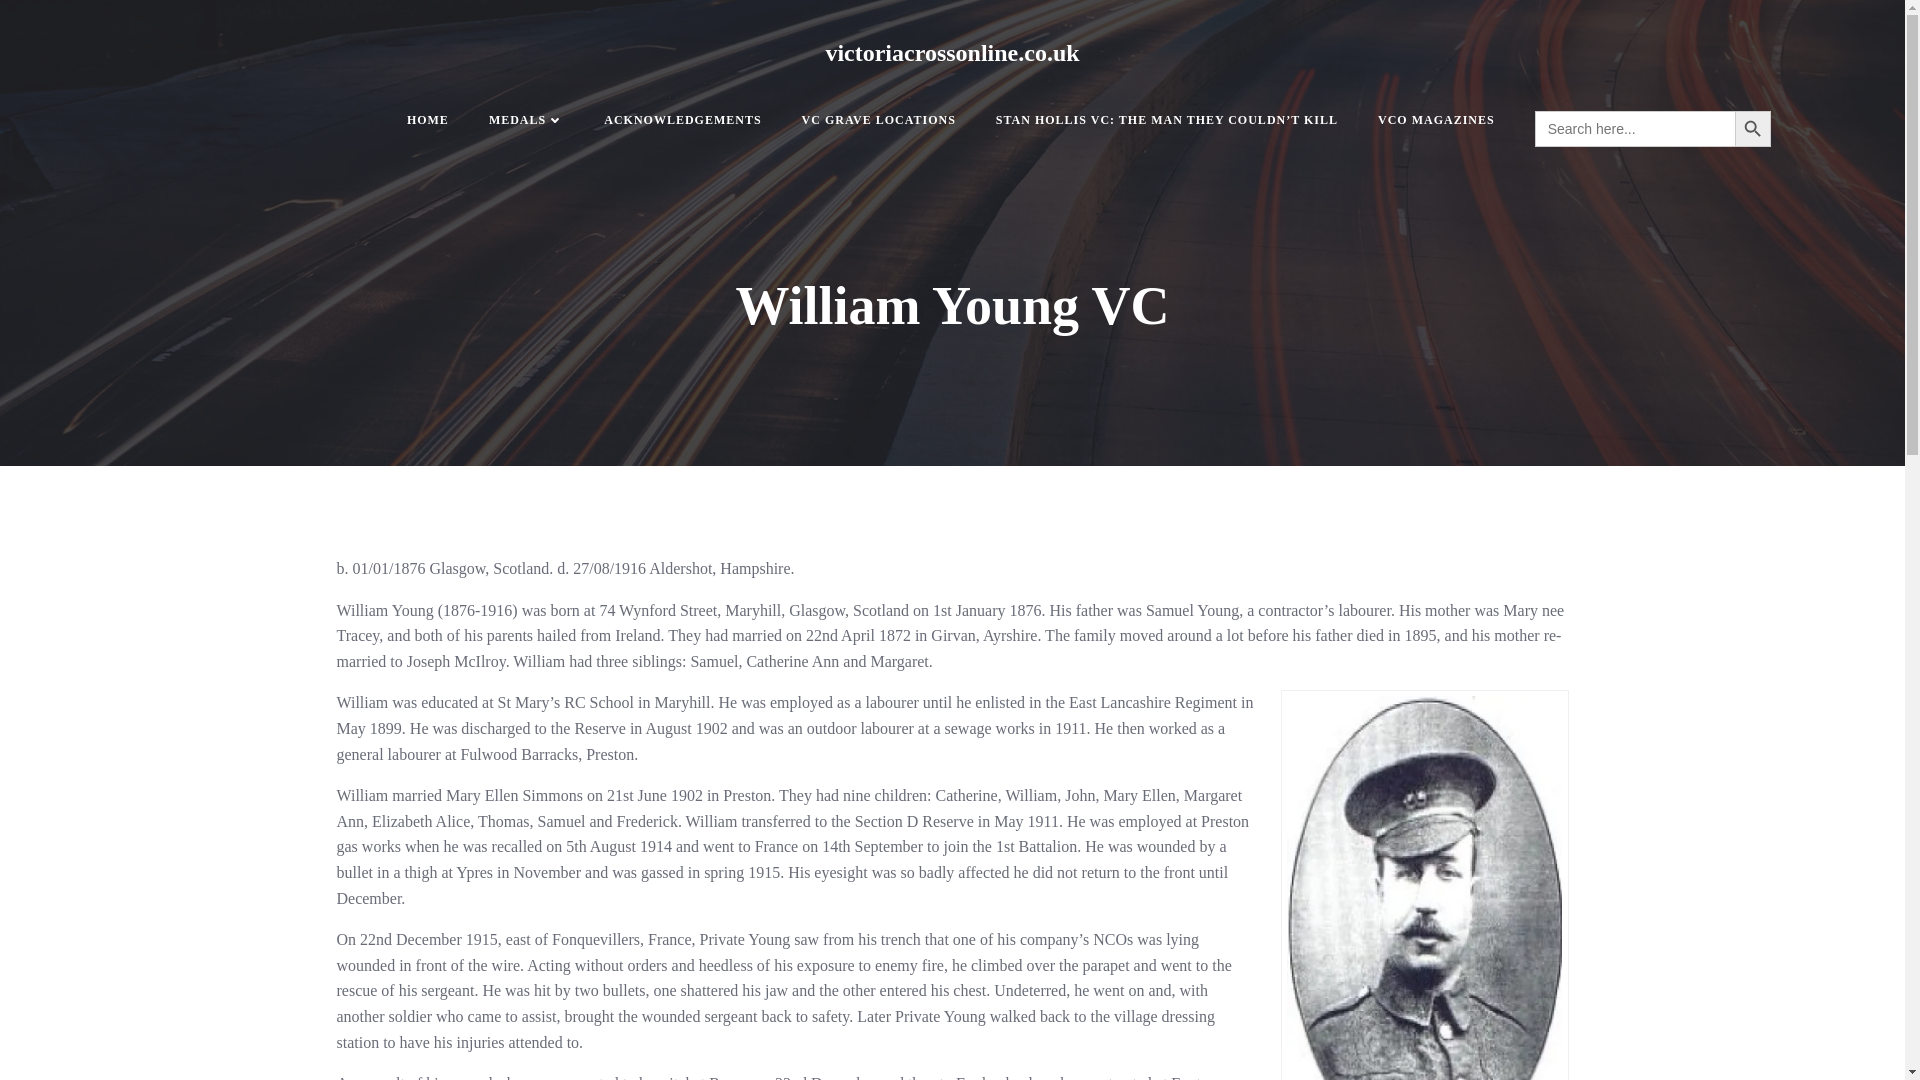  I want to click on victoriacrossonline.co.uk, so click(952, 52).